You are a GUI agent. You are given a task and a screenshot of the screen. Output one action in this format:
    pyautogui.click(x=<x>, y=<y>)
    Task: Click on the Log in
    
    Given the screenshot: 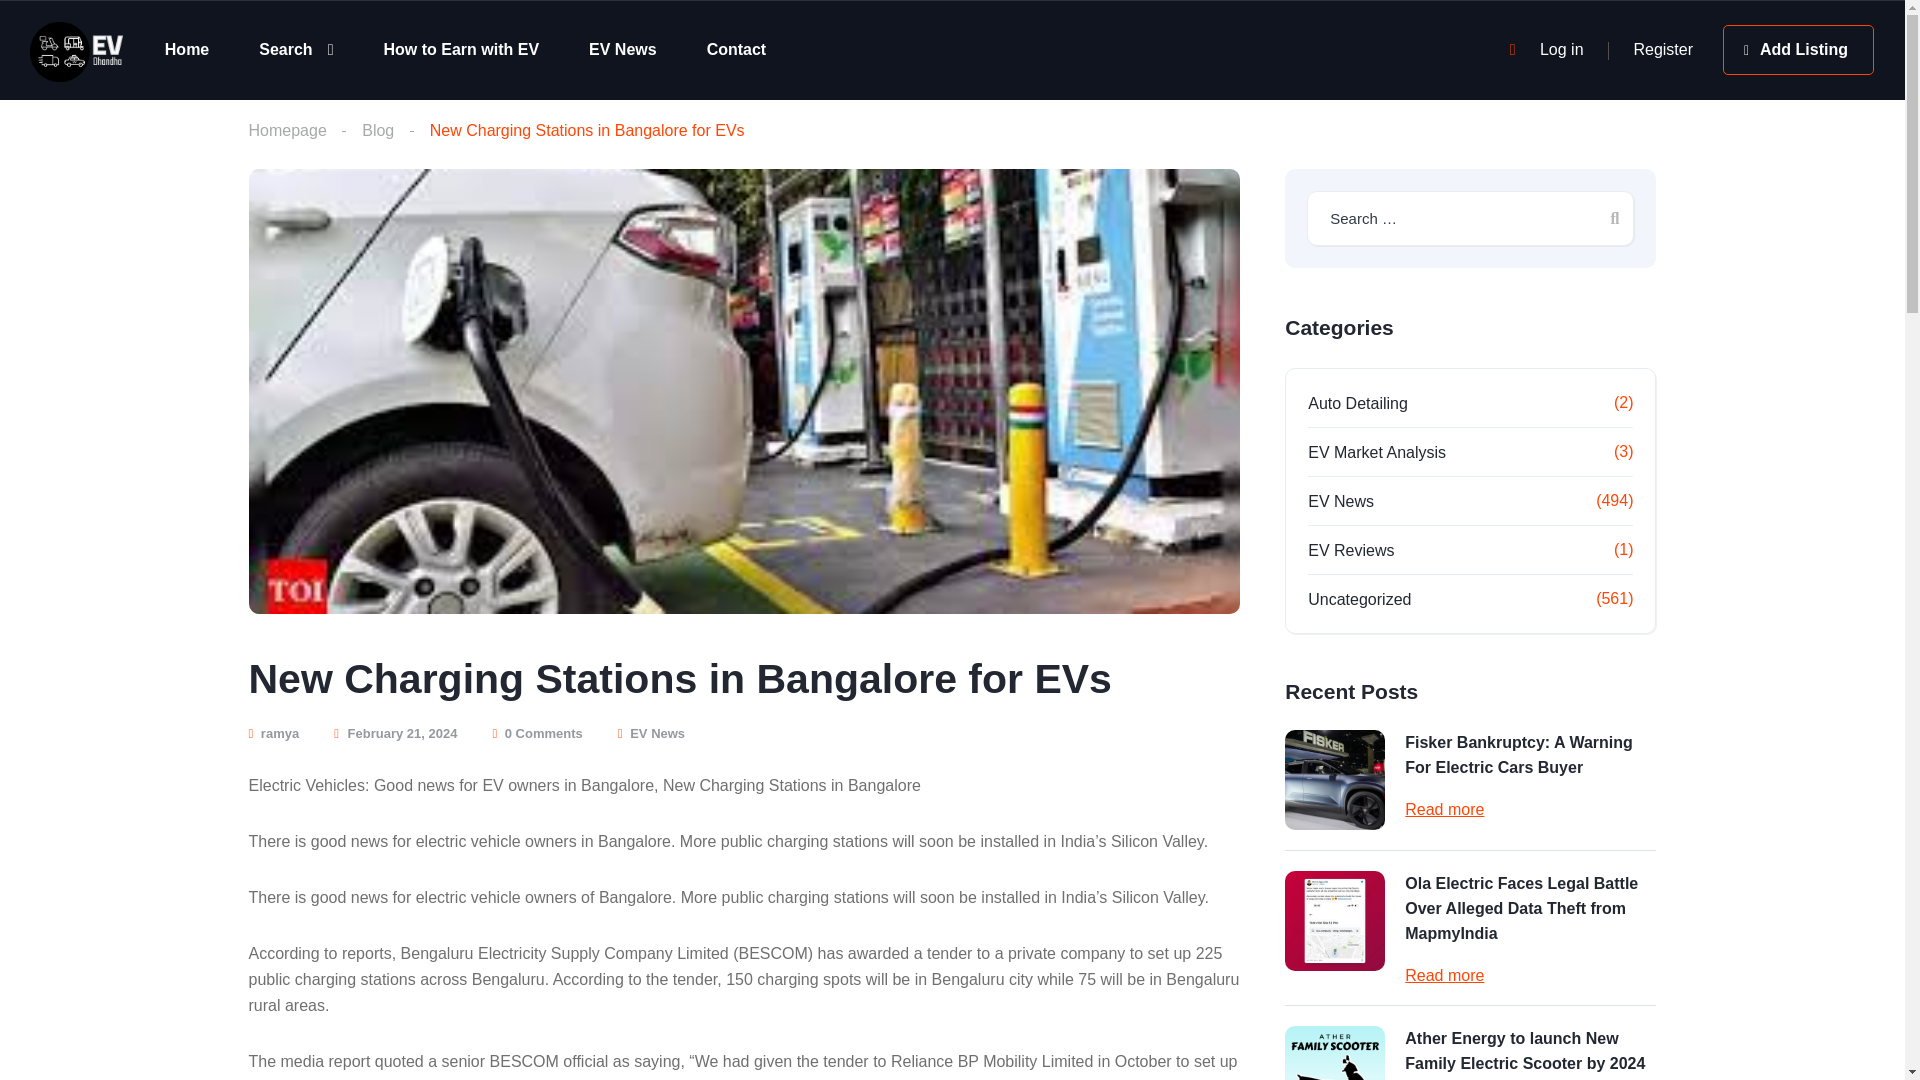 What is the action you would take?
    pyautogui.click(x=1563, y=50)
    